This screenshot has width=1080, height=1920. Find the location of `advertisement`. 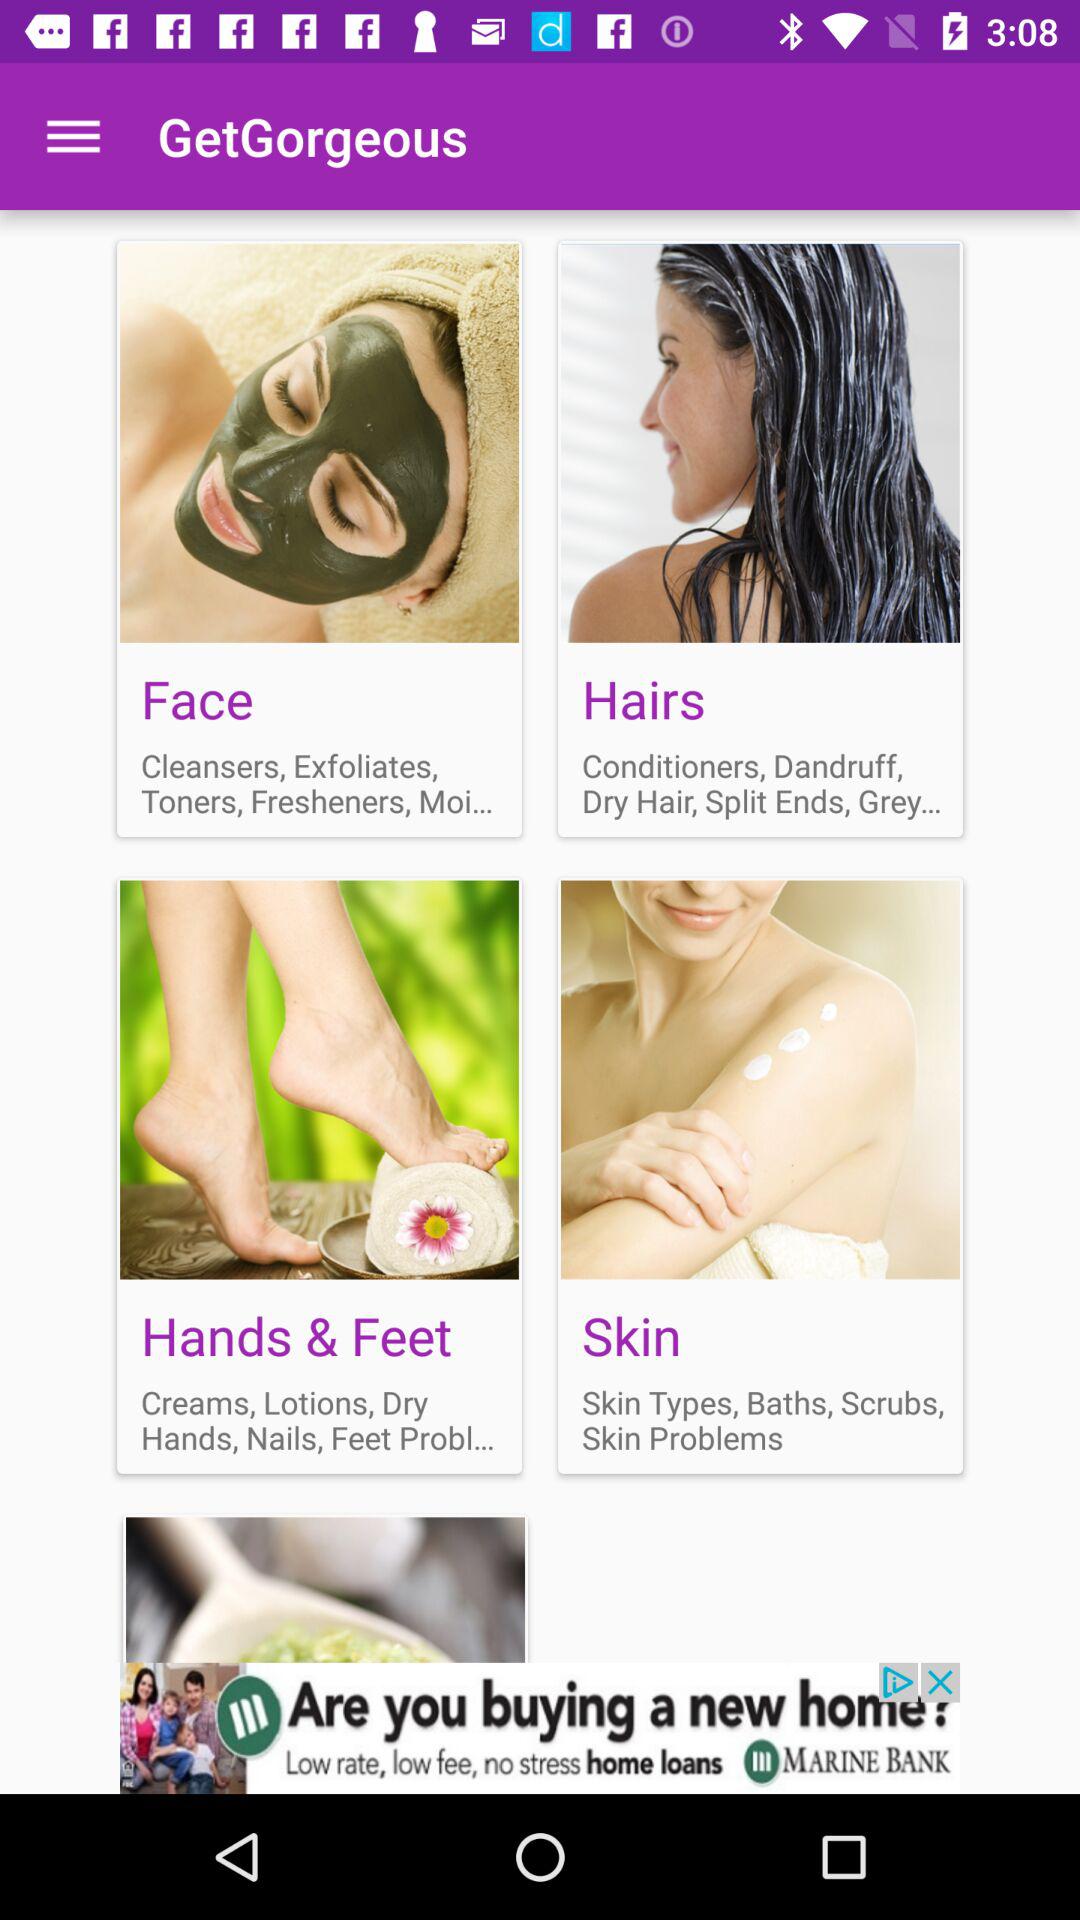

advertisement is located at coordinates (760, 1175).